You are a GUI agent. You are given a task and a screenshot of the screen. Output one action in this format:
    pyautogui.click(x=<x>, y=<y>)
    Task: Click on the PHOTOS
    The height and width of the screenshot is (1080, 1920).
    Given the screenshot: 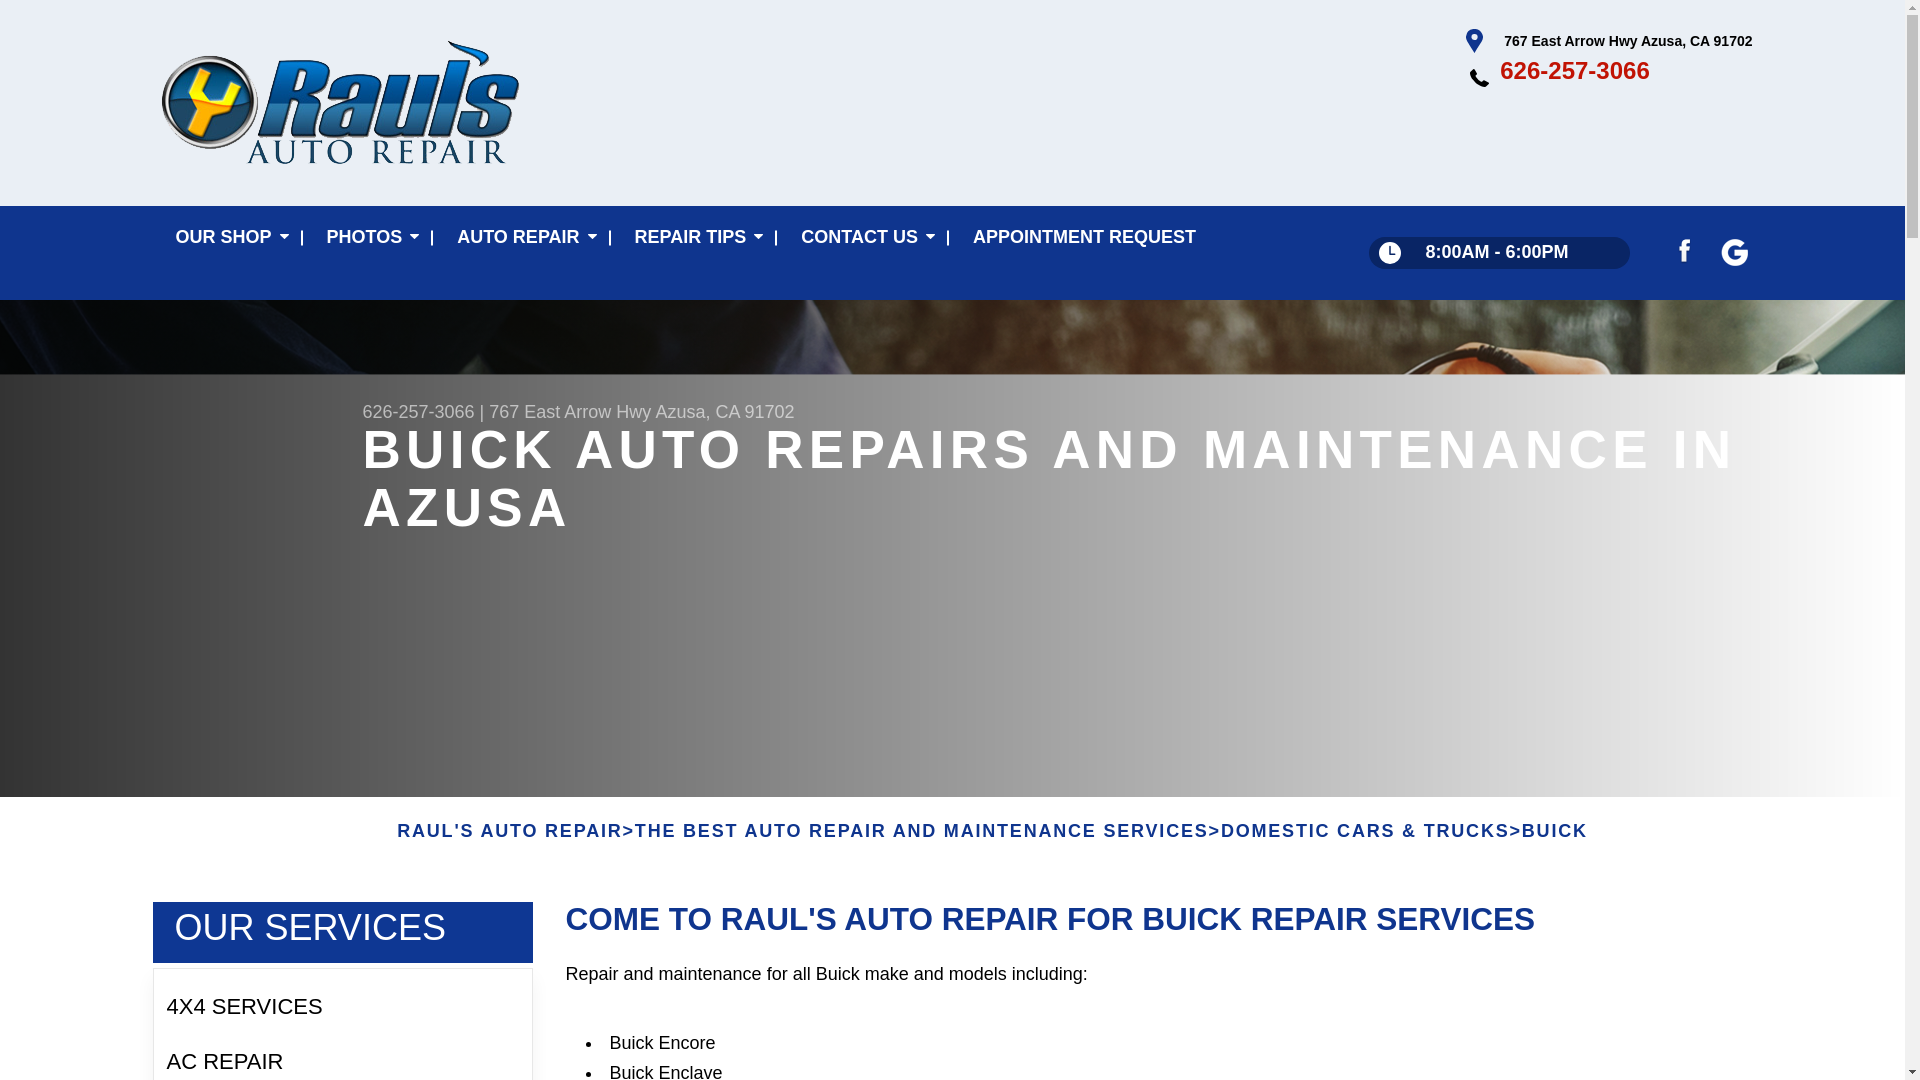 What is the action you would take?
    pyautogui.click(x=369, y=238)
    